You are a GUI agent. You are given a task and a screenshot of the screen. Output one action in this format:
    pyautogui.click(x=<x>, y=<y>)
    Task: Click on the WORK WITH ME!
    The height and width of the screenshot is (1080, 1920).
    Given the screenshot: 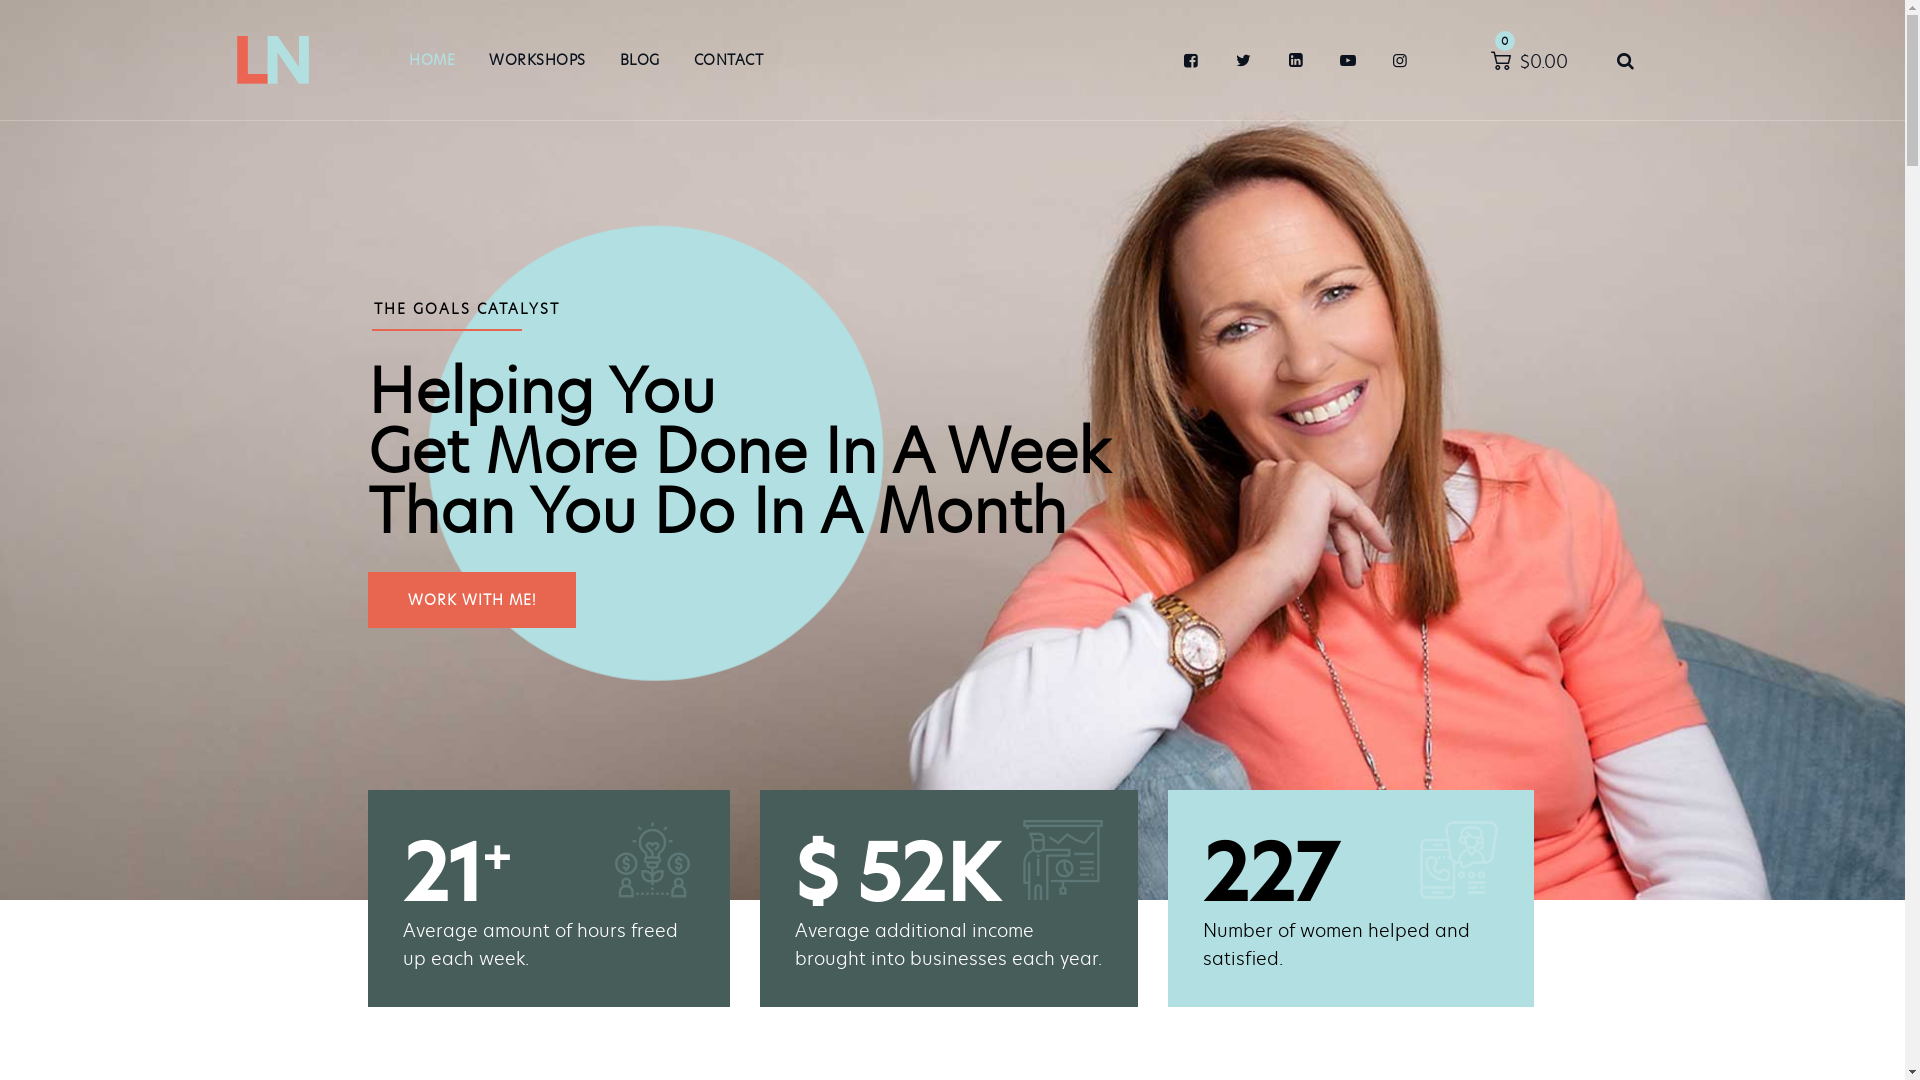 What is the action you would take?
    pyautogui.click(x=472, y=600)
    